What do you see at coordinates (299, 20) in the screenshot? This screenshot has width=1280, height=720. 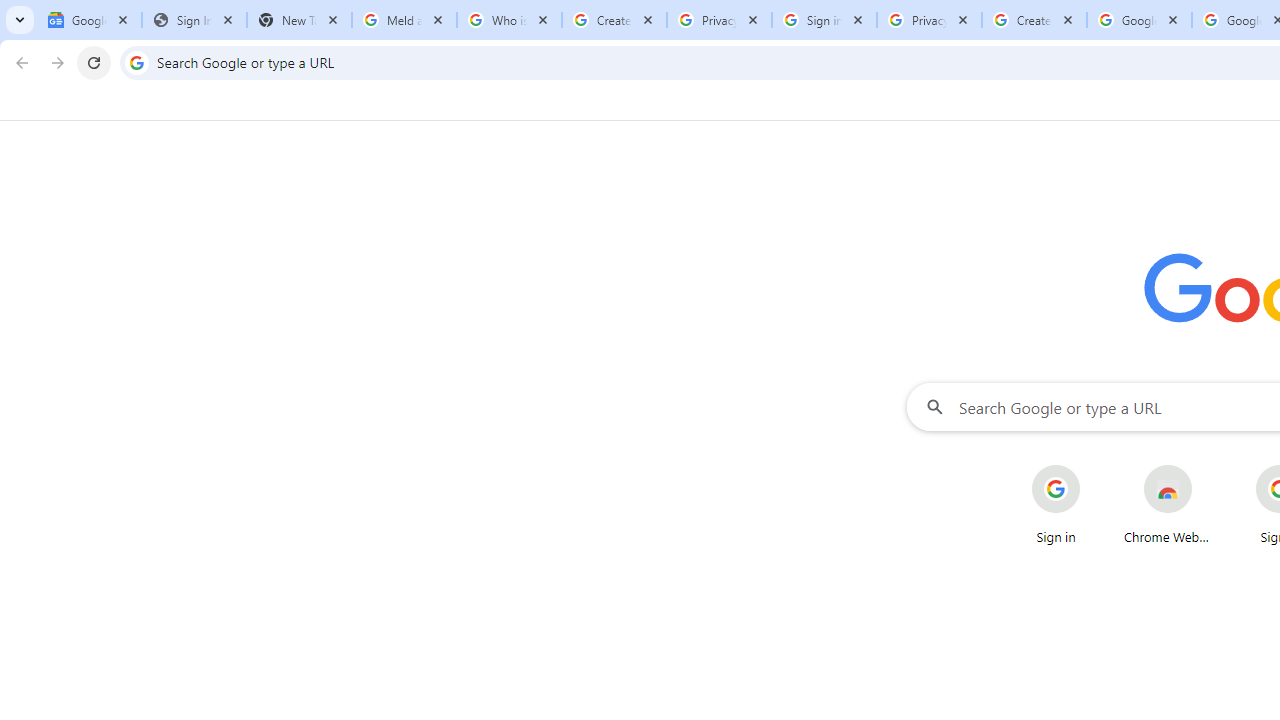 I see `New Tab` at bounding box center [299, 20].